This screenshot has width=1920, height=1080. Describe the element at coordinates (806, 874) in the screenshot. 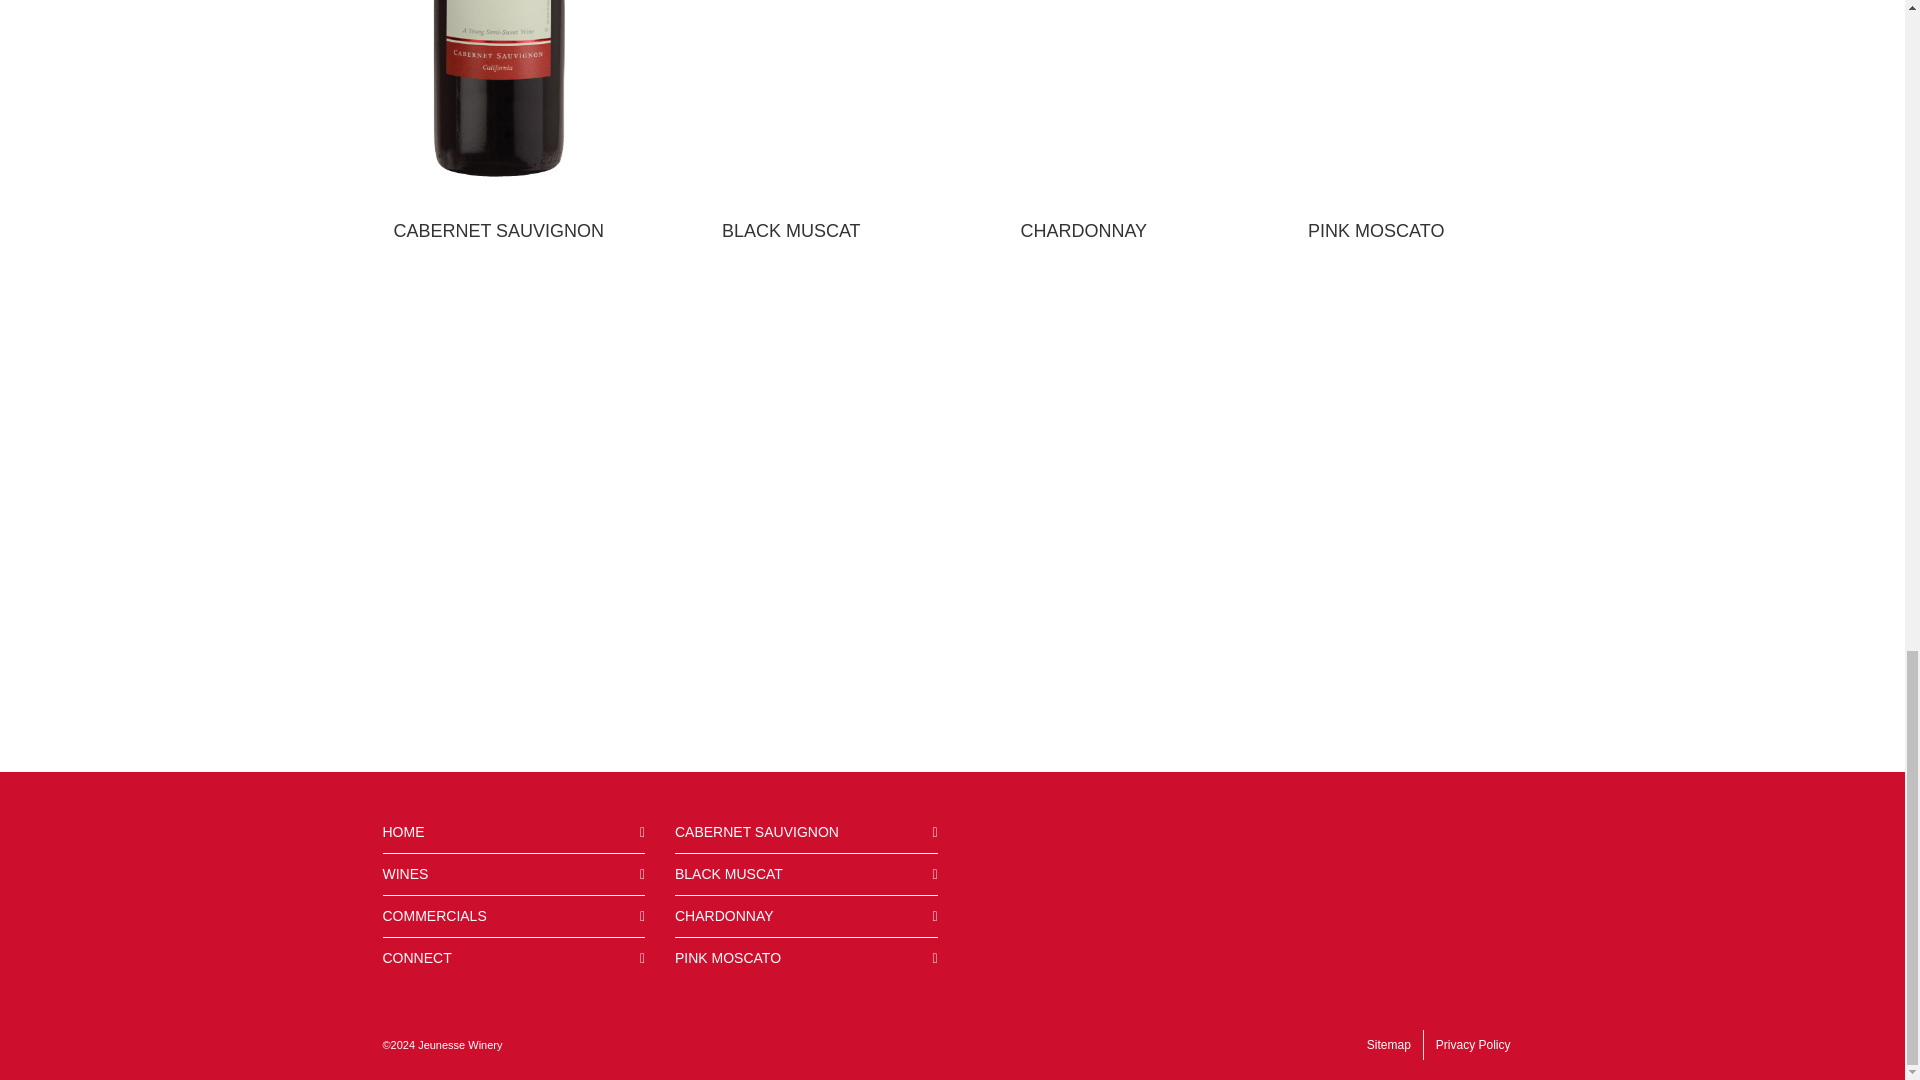

I see `BLACK MUSCAT` at that location.